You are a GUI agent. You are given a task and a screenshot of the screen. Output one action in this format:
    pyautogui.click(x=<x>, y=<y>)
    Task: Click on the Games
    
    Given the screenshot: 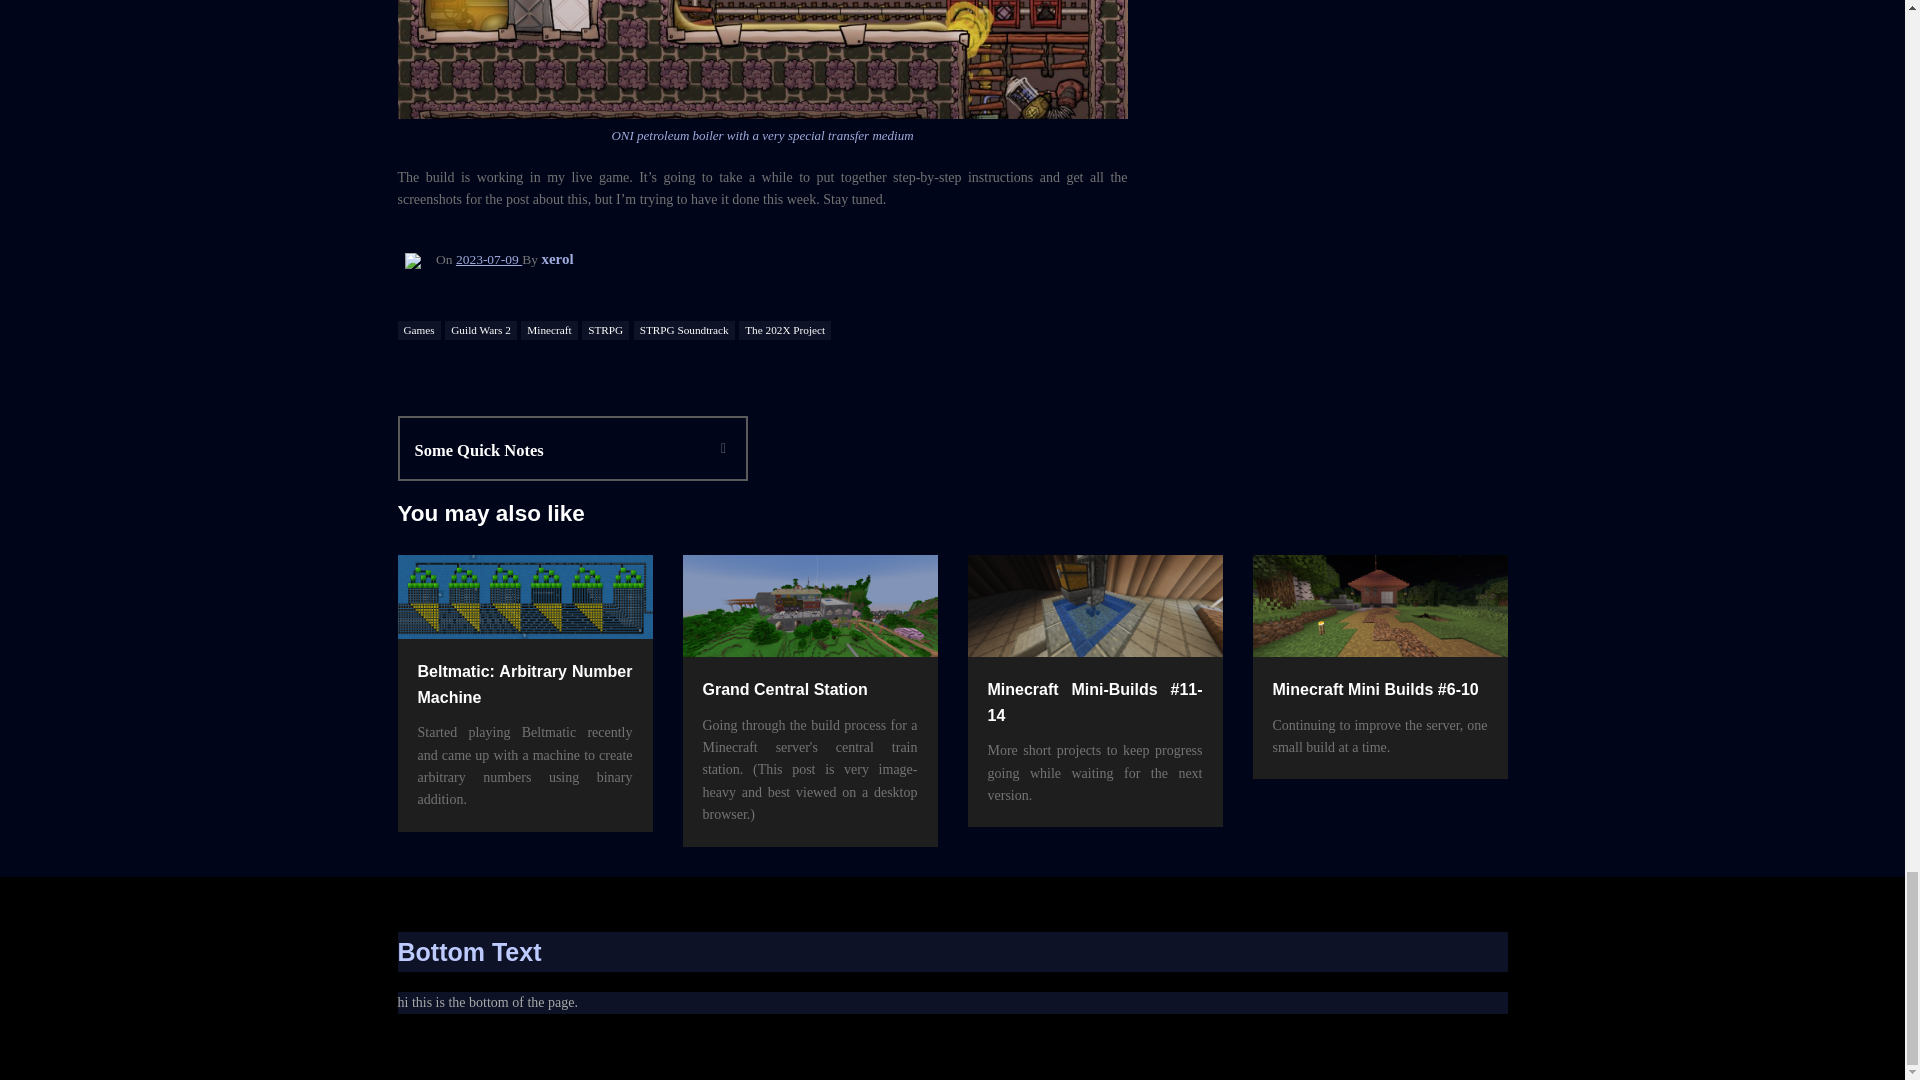 What is the action you would take?
    pyautogui.click(x=480, y=330)
    